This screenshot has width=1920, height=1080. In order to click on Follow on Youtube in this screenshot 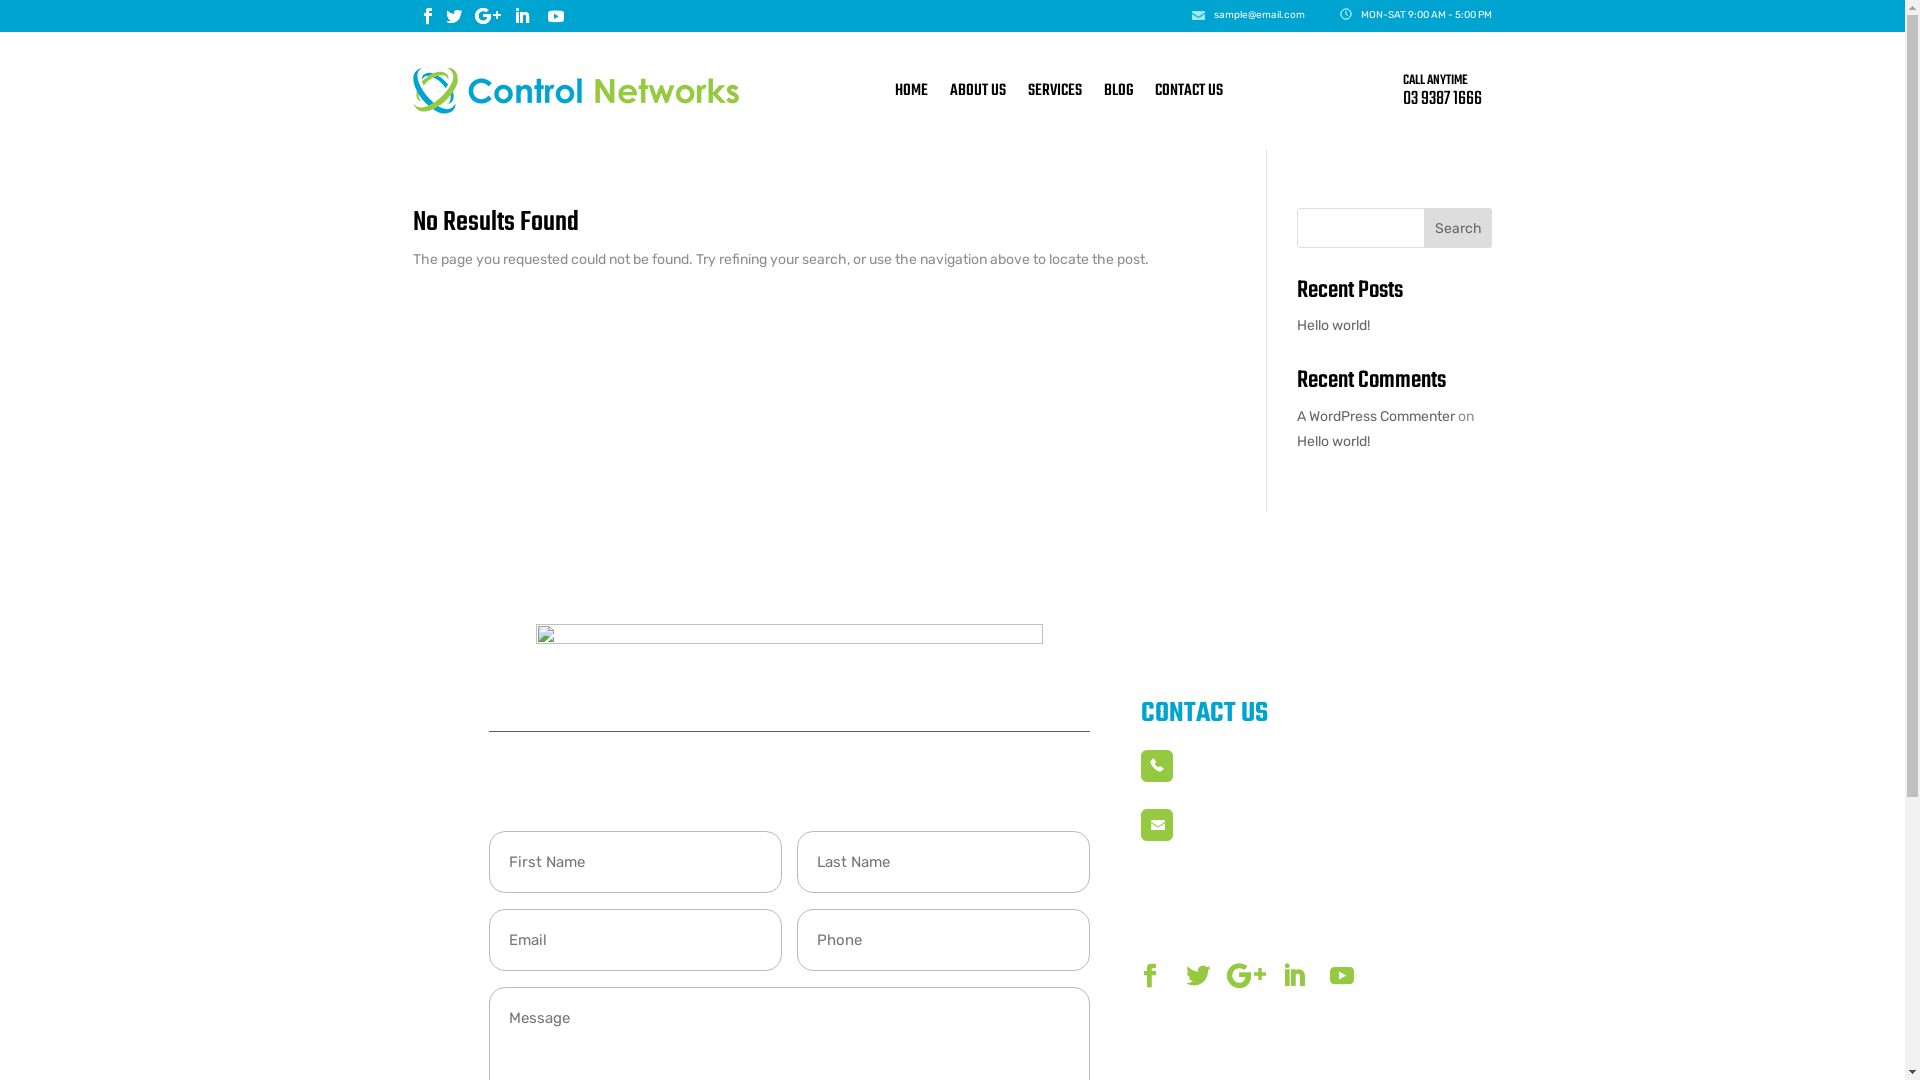, I will do `click(1342, 976)`.